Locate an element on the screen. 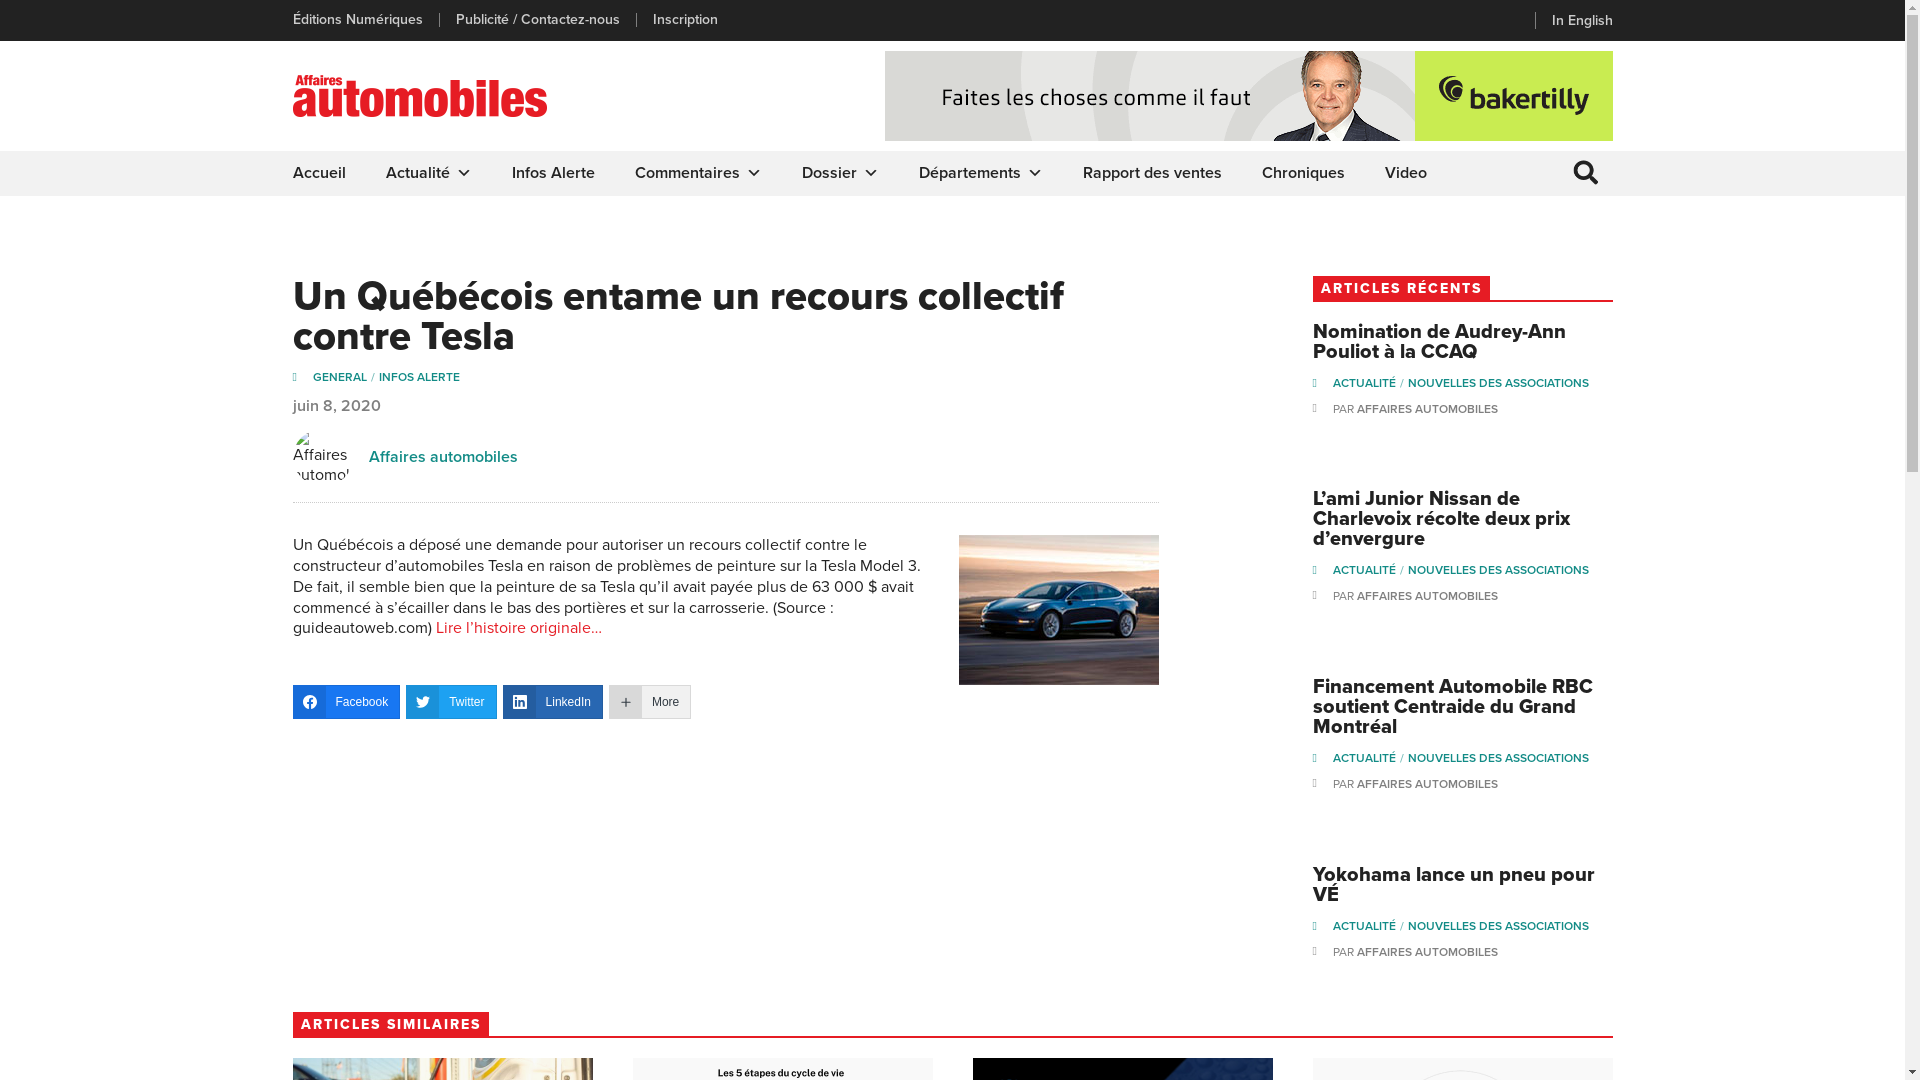  Dossier is located at coordinates (840, 174).